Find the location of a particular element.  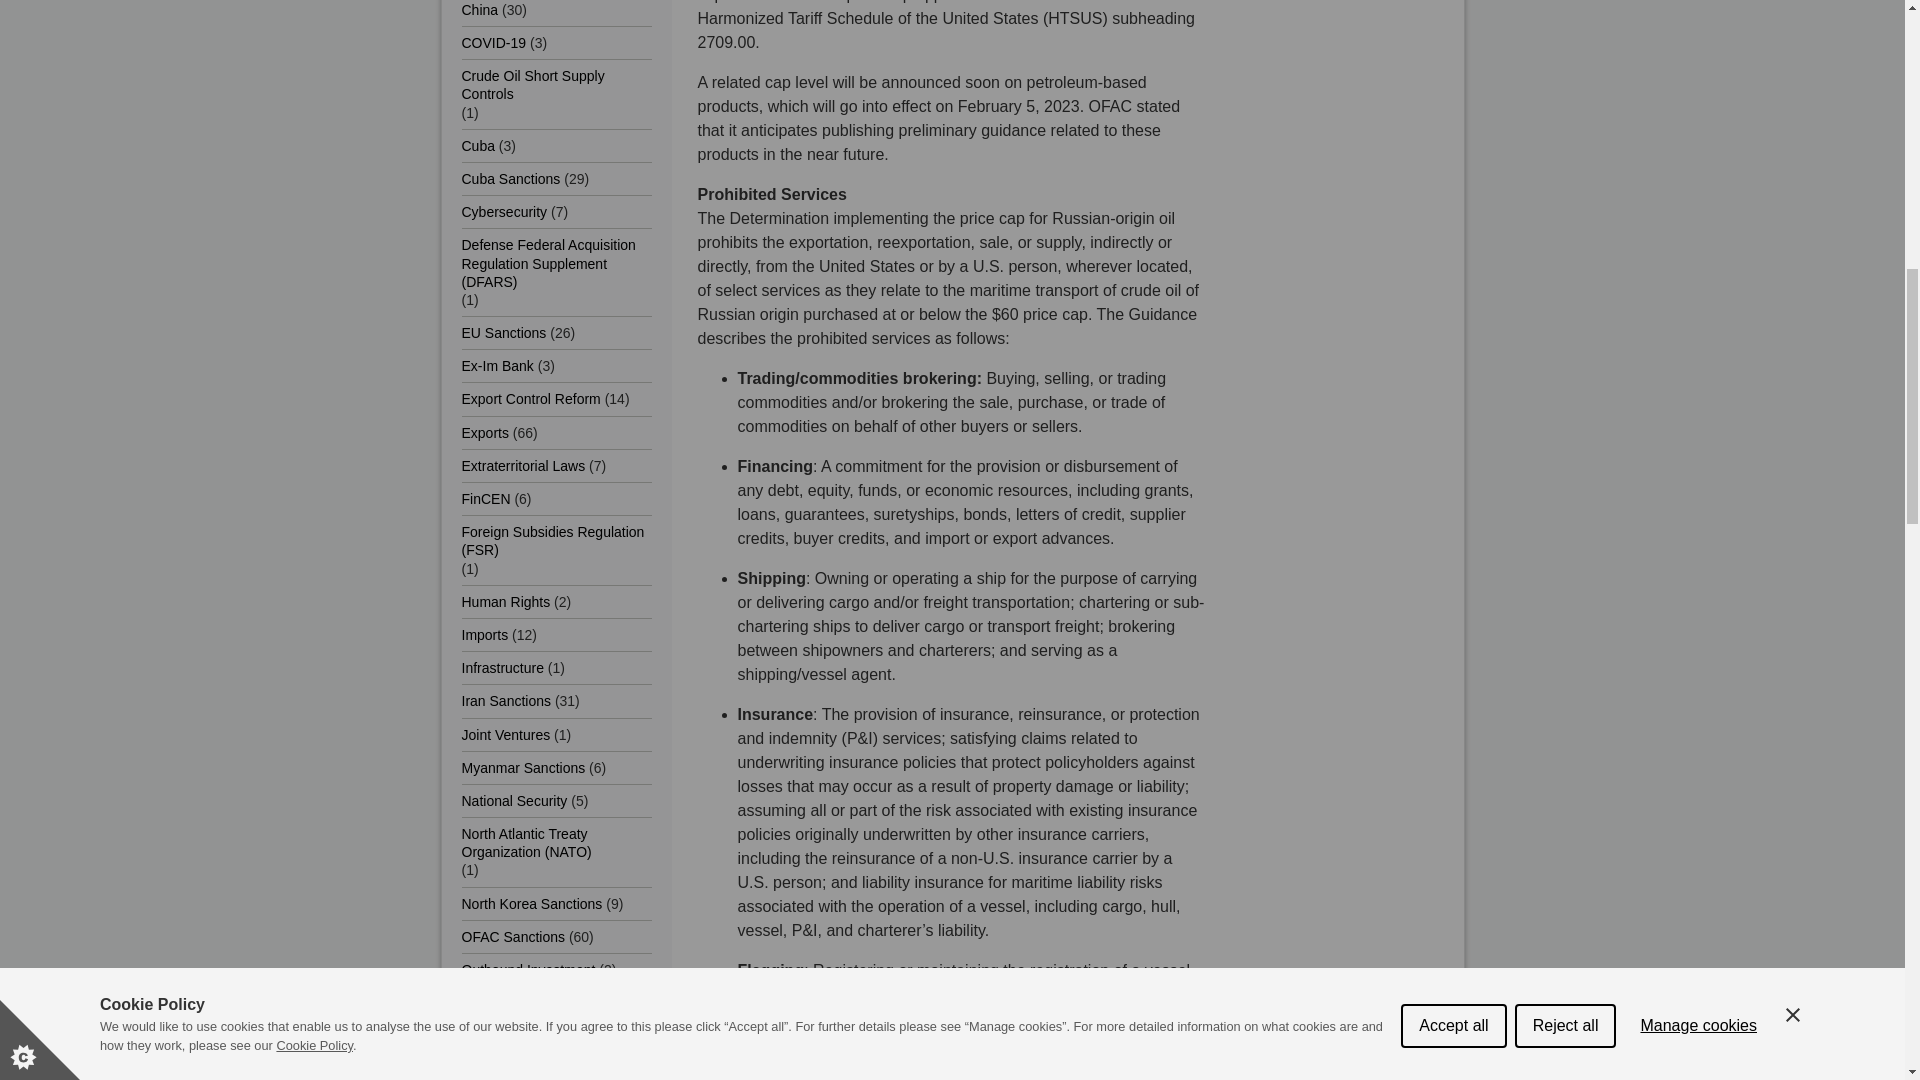

Manage cookies is located at coordinates (1698, 10).